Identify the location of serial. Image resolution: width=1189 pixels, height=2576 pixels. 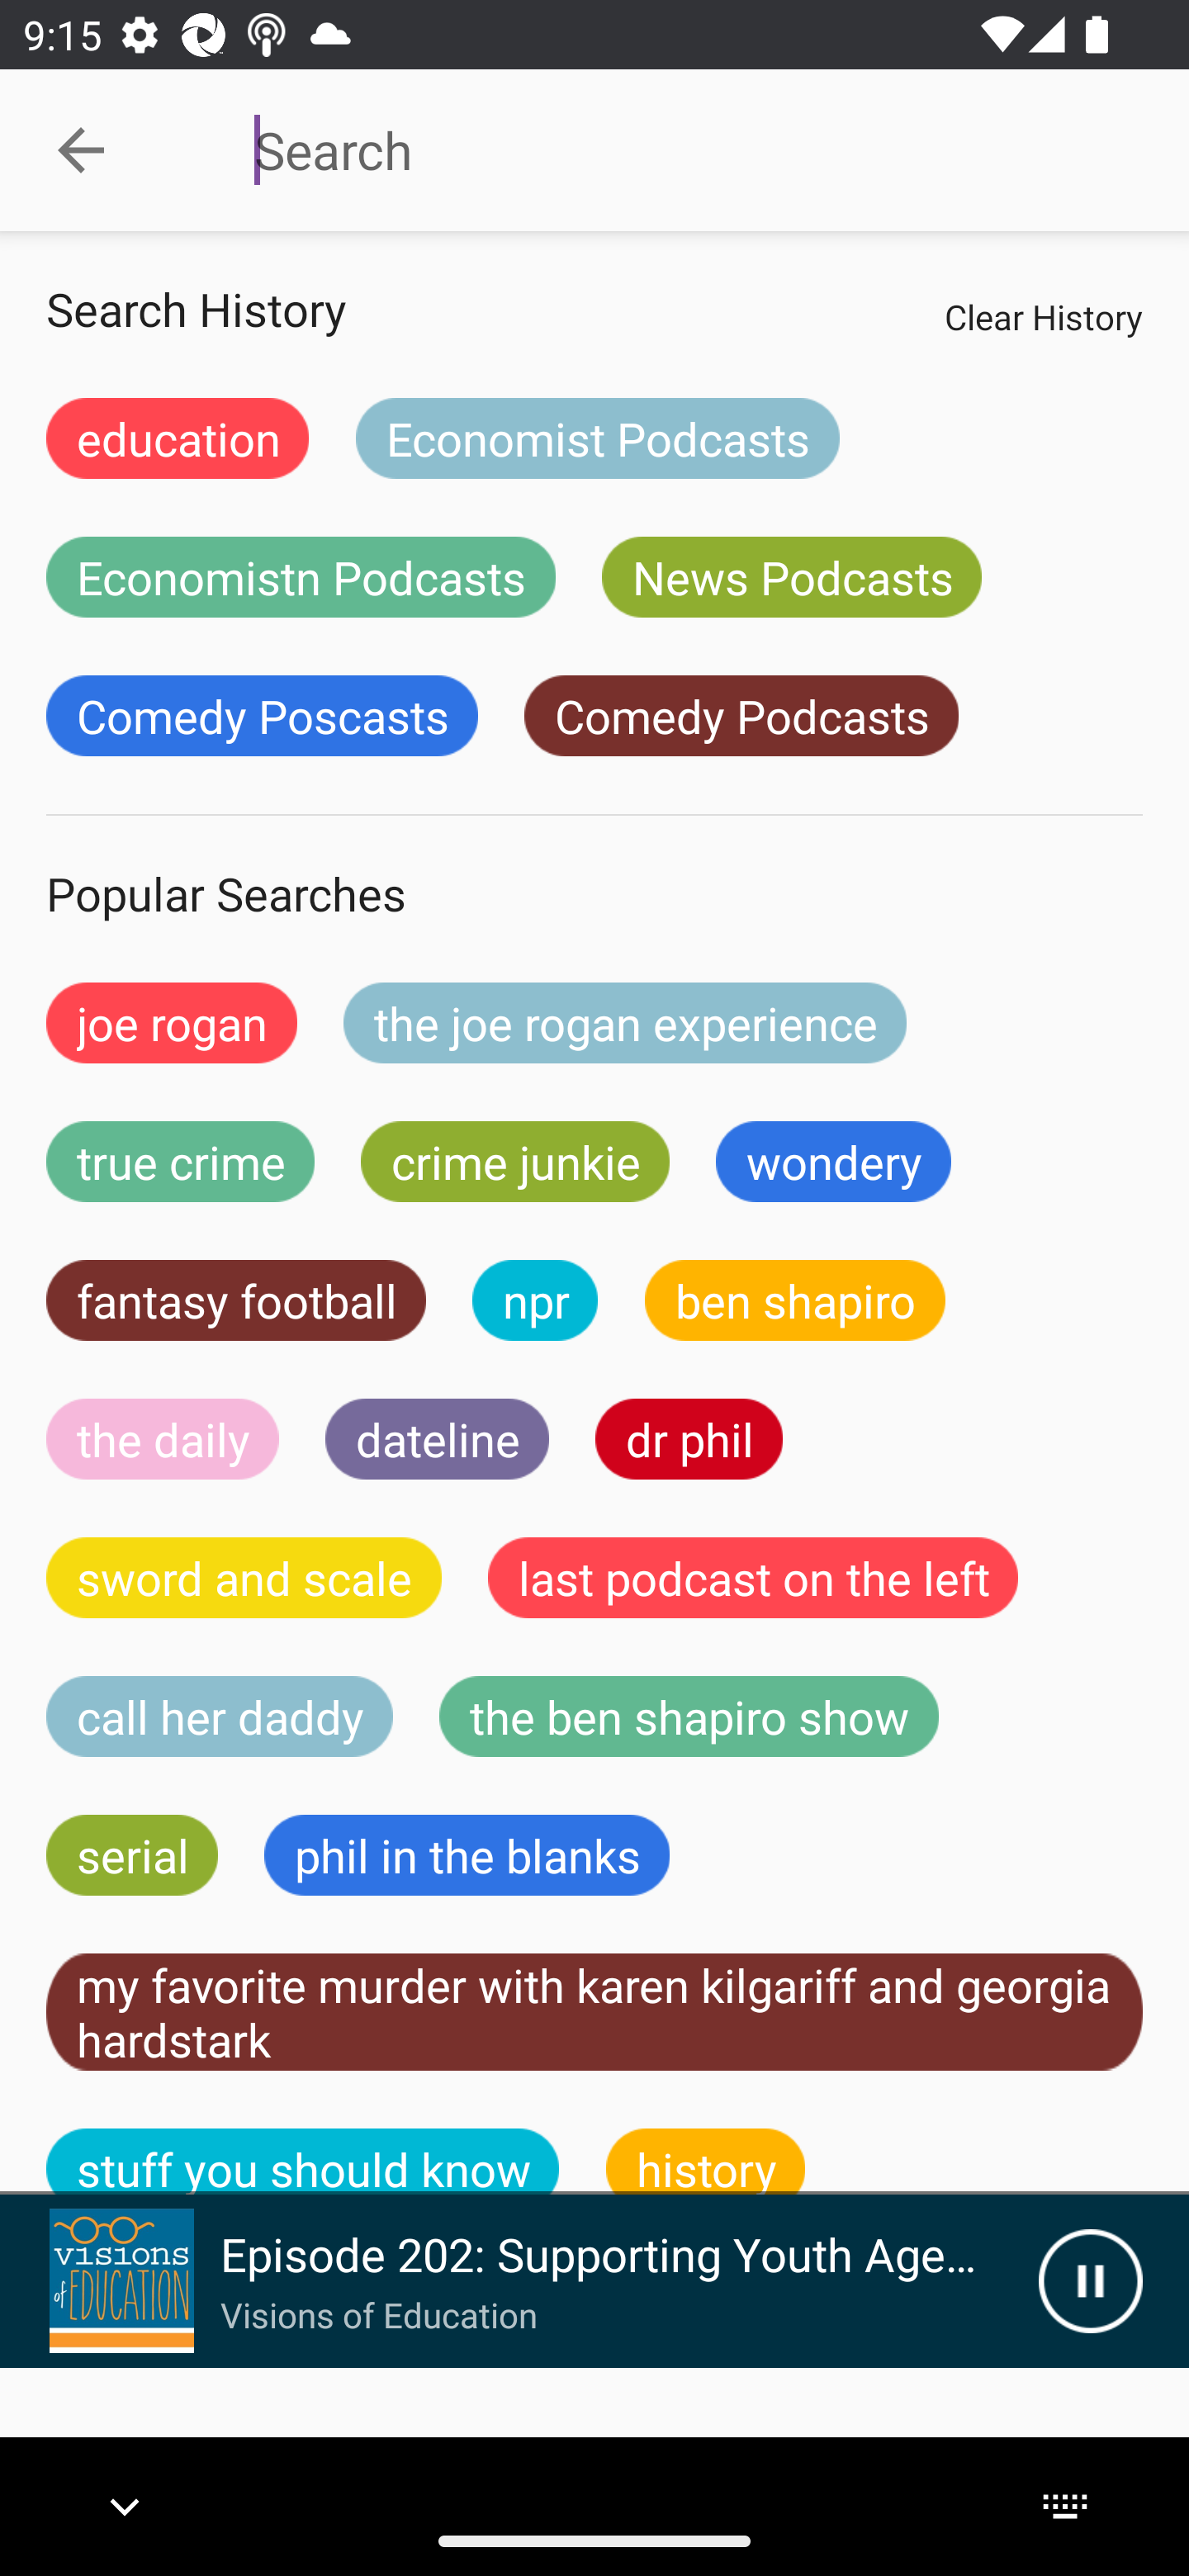
(132, 1854).